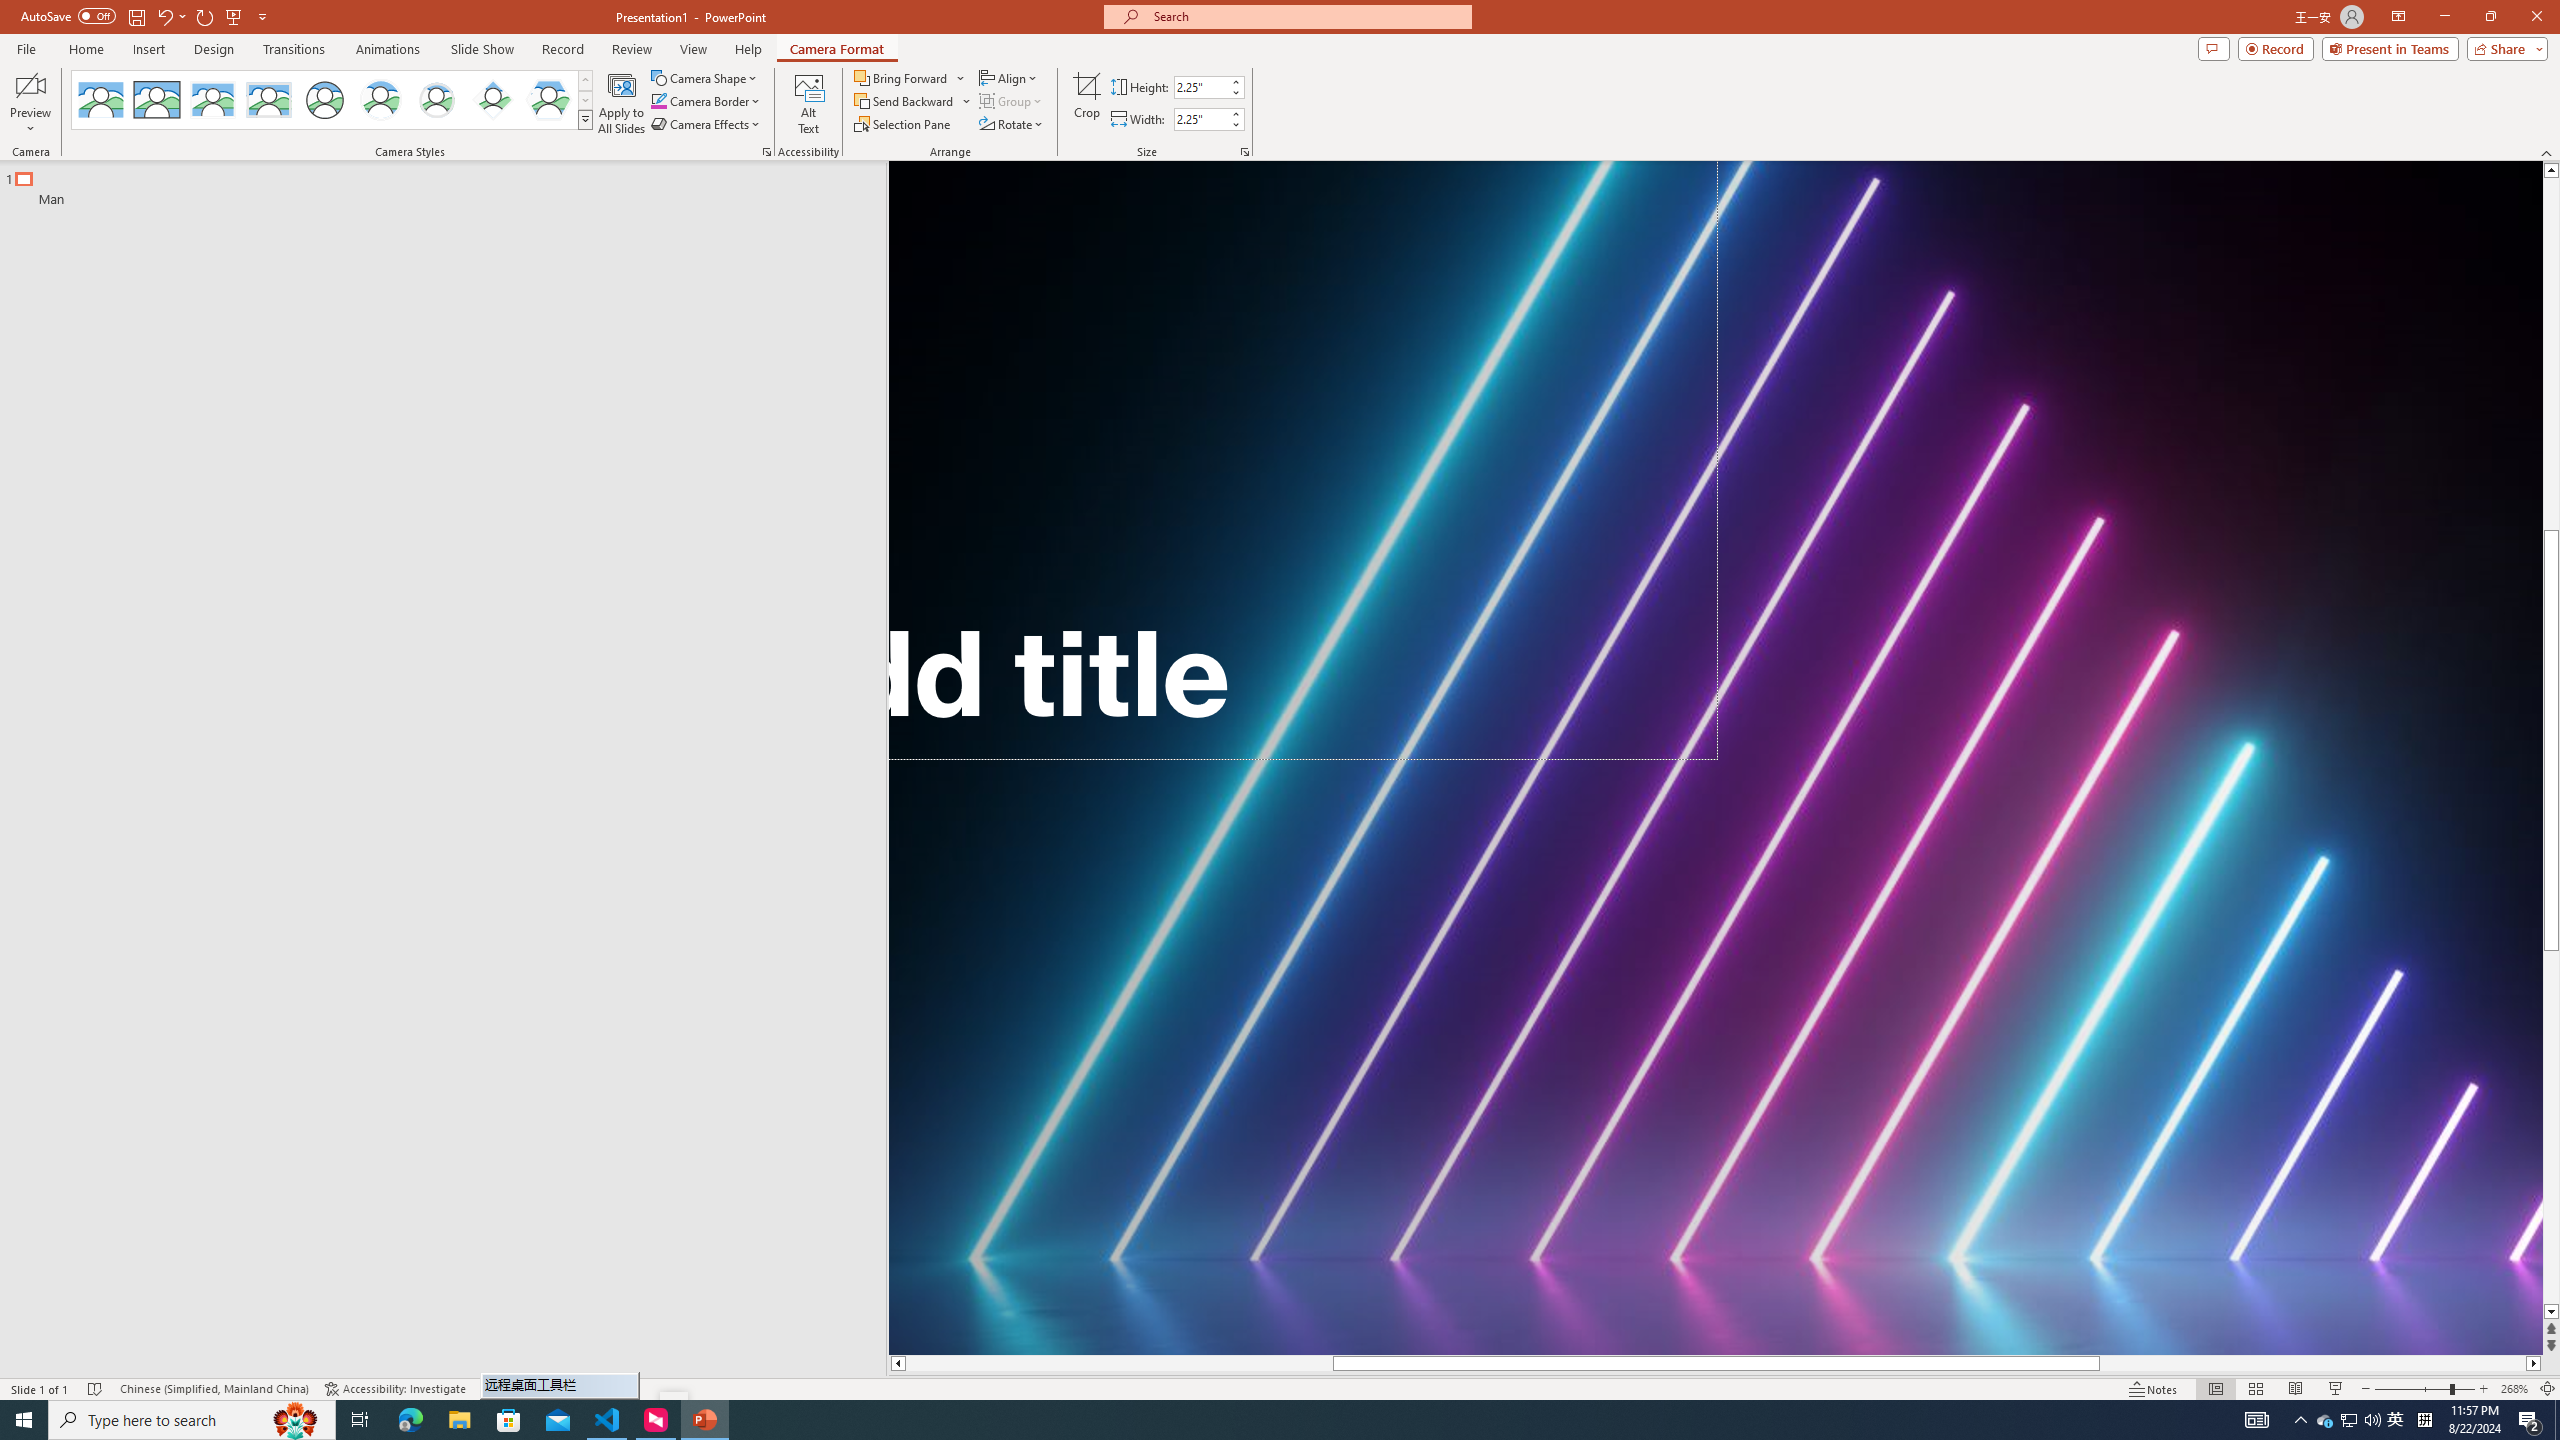 This screenshot has width=2560, height=1440. Describe the element at coordinates (156, 100) in the screenshot. I see `Simple Frame Rectangle` at that location.